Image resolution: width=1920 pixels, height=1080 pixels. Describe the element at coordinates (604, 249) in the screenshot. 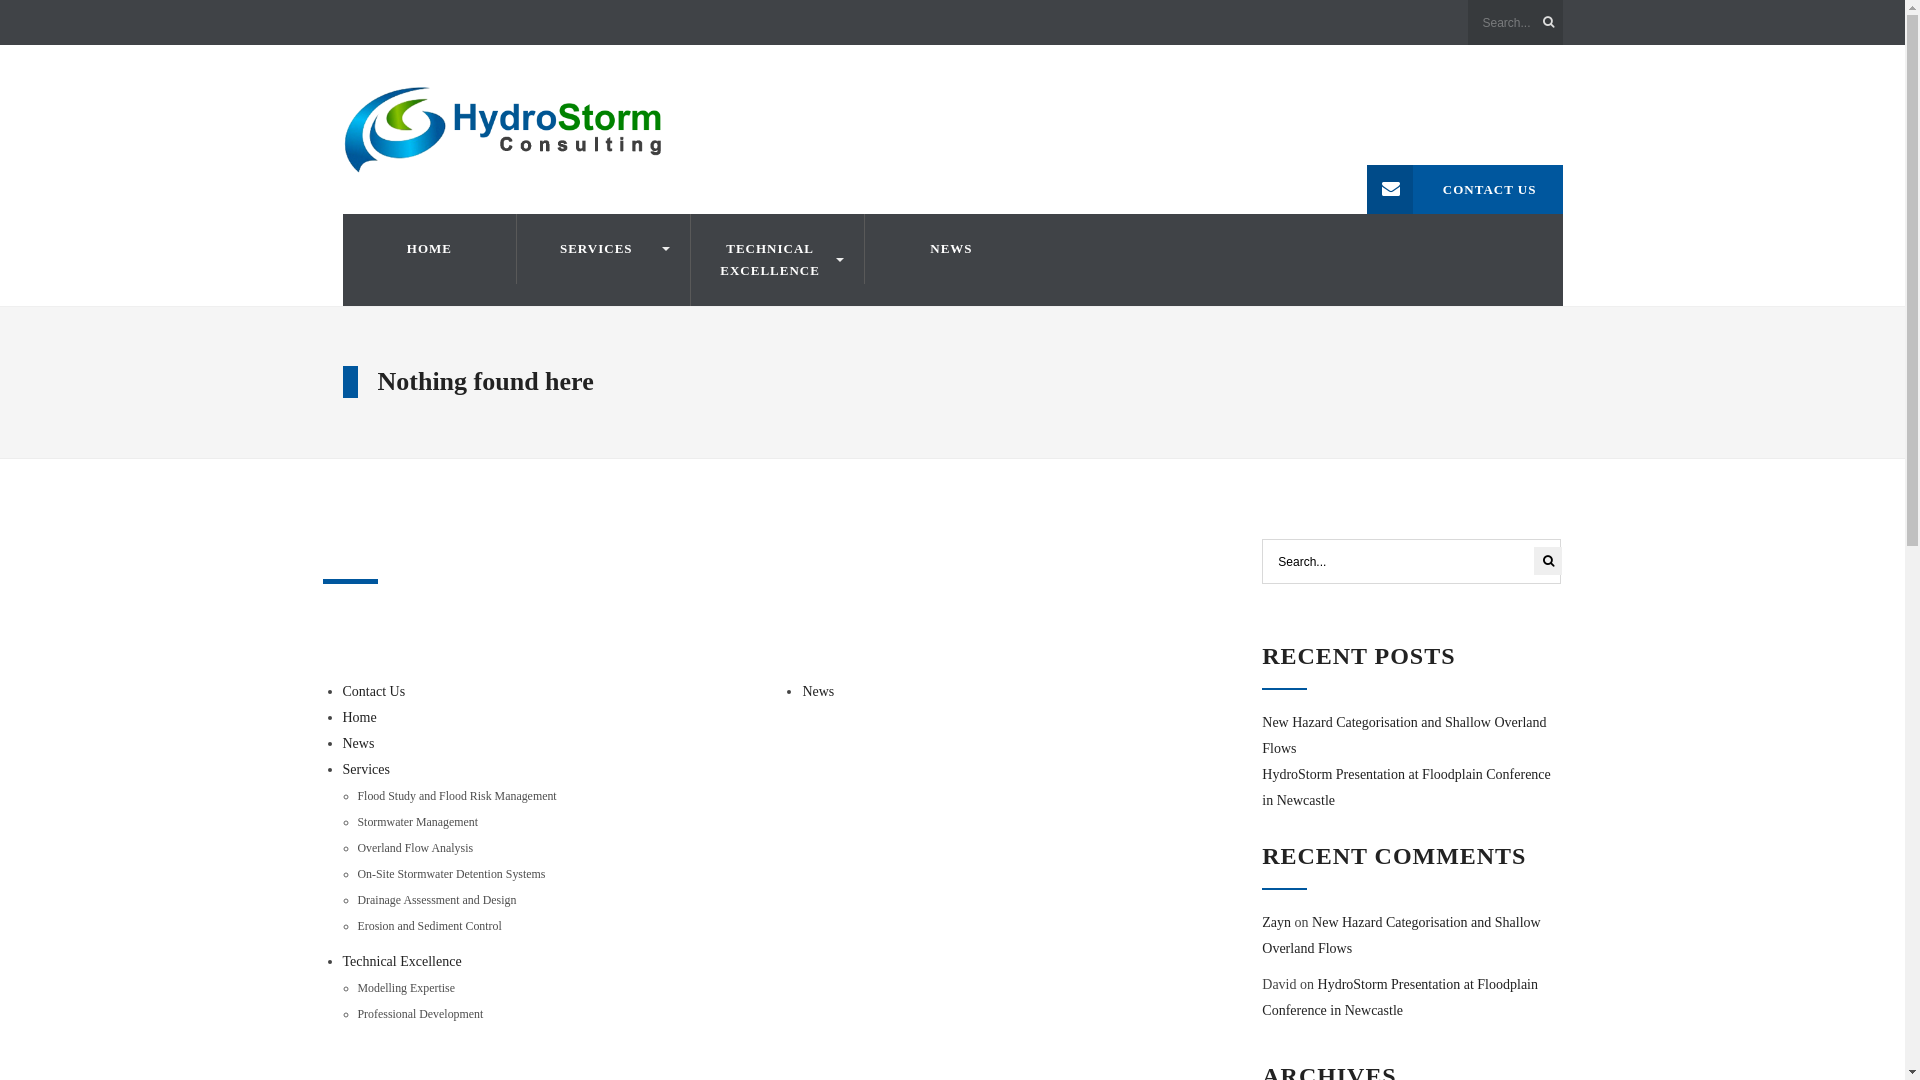

I see `SERVICES` at that location.